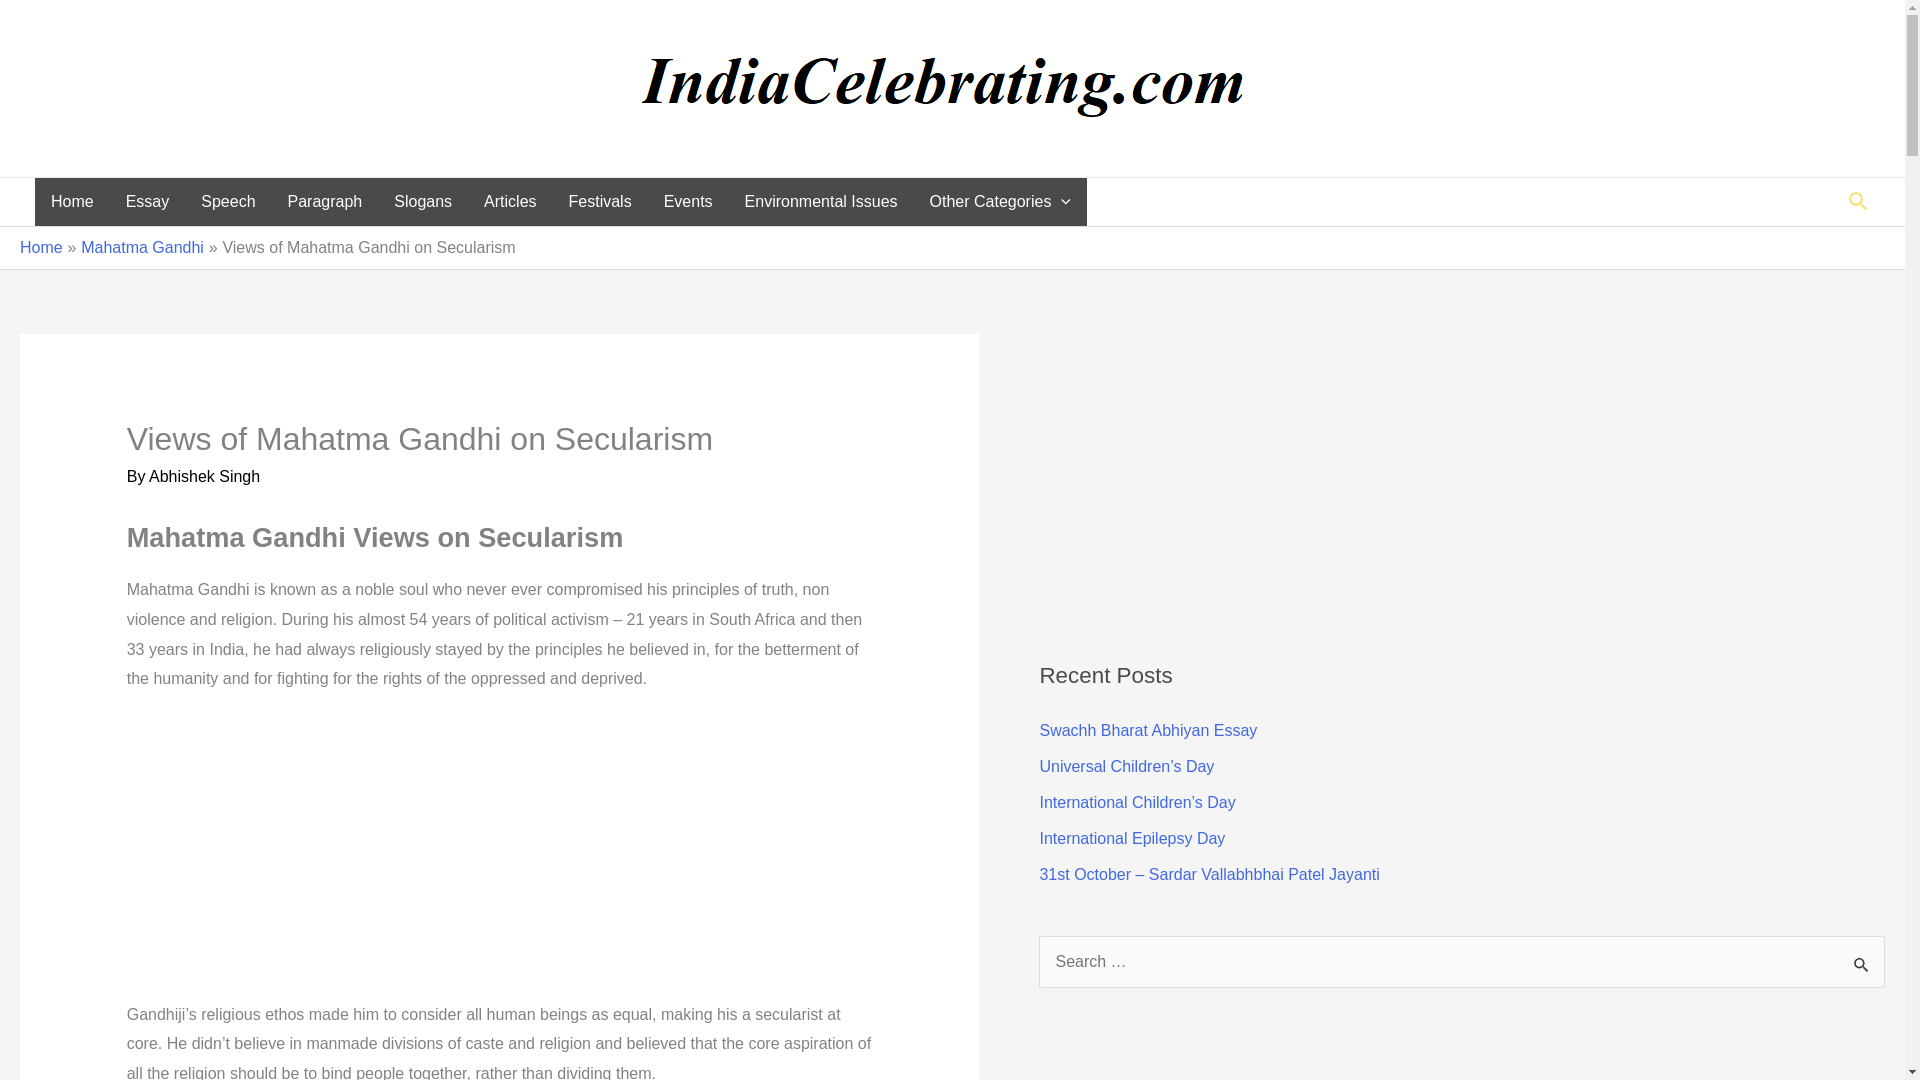 The width and height of the screenshot is (1920, 1080). Describe the element at coordinates (821, 202) in the screenshot. I see `Environmental Issues` at that location.